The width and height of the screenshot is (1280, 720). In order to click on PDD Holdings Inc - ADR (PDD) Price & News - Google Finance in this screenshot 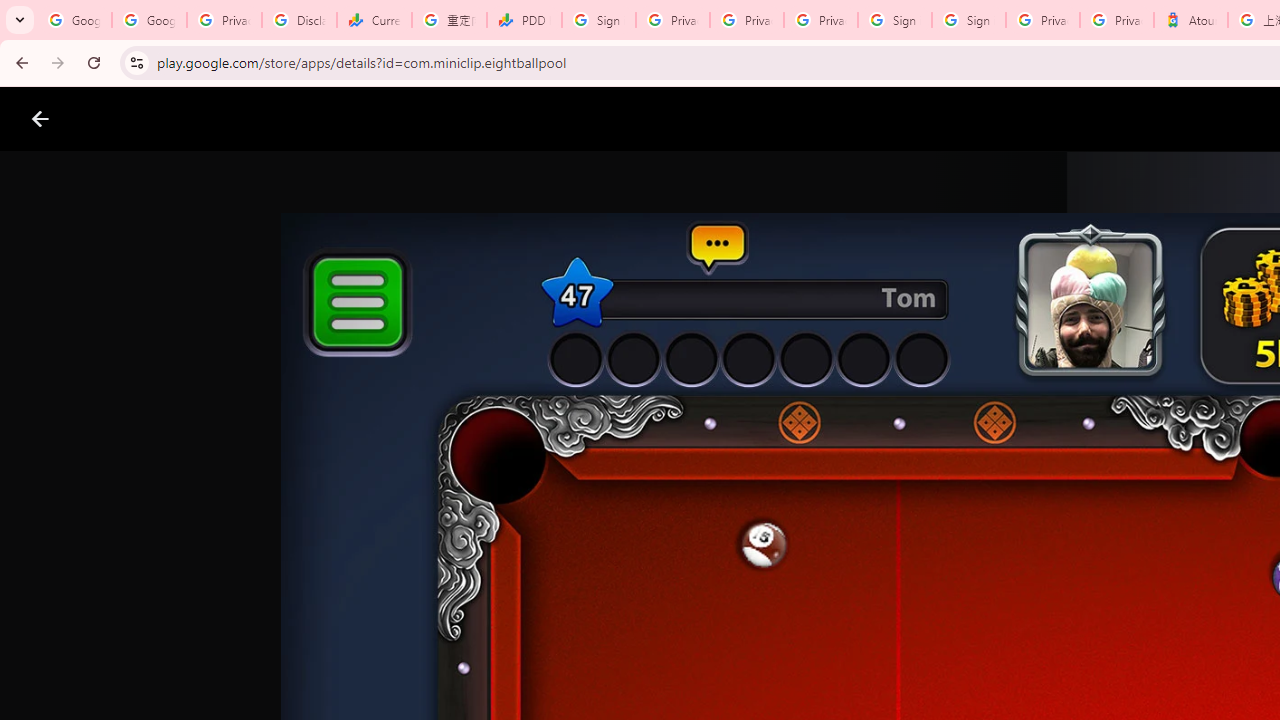, I will do `click(524, 20)`.